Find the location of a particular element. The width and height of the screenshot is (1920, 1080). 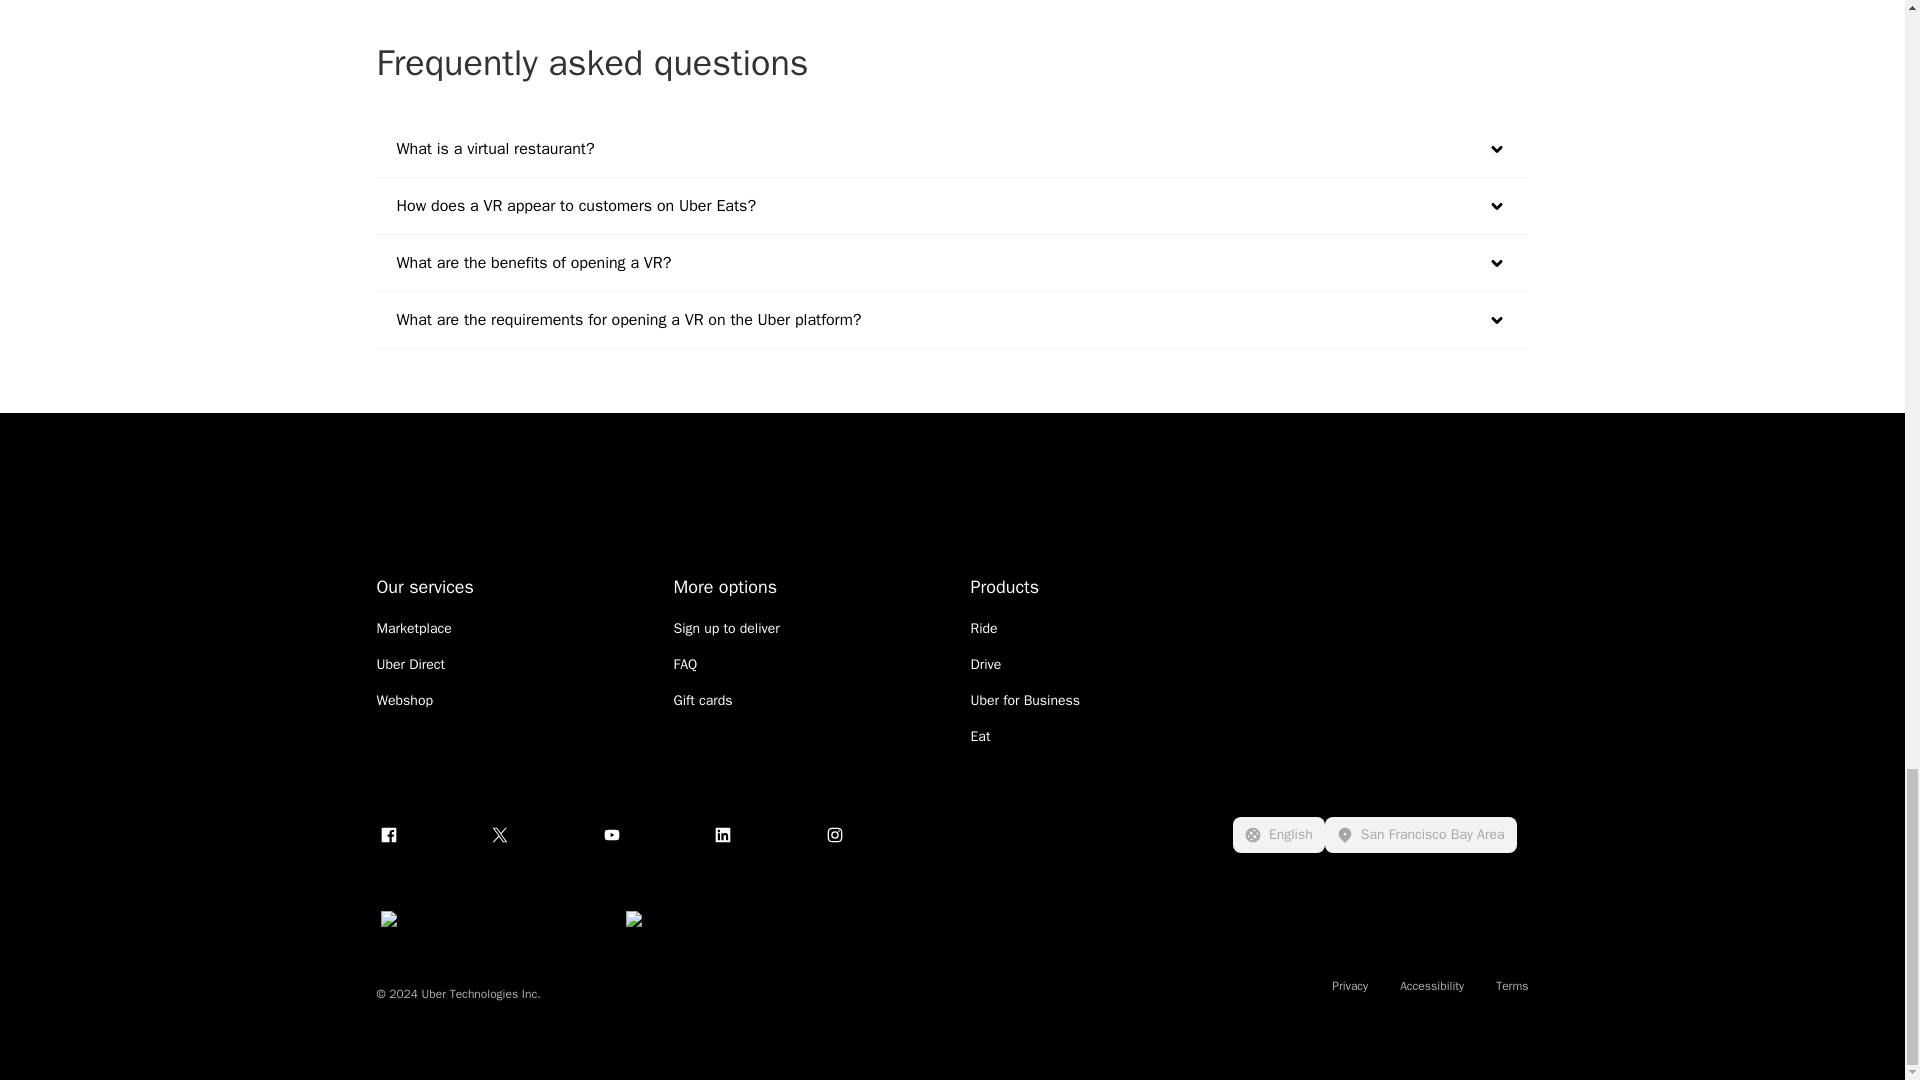

Expand is located at coordinates (1496, 262).